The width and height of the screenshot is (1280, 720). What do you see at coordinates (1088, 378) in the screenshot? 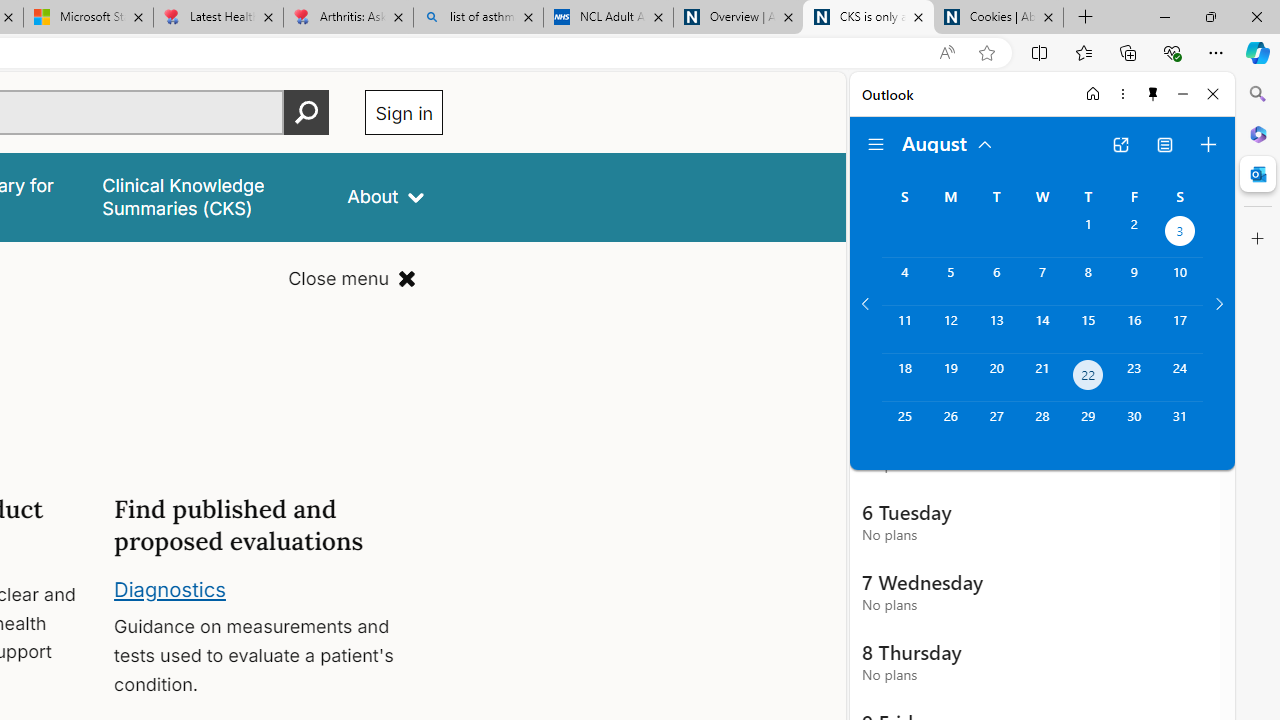
I see `Thursday, August 22, 2024. Today. ` at bounding box center [1088, 378].